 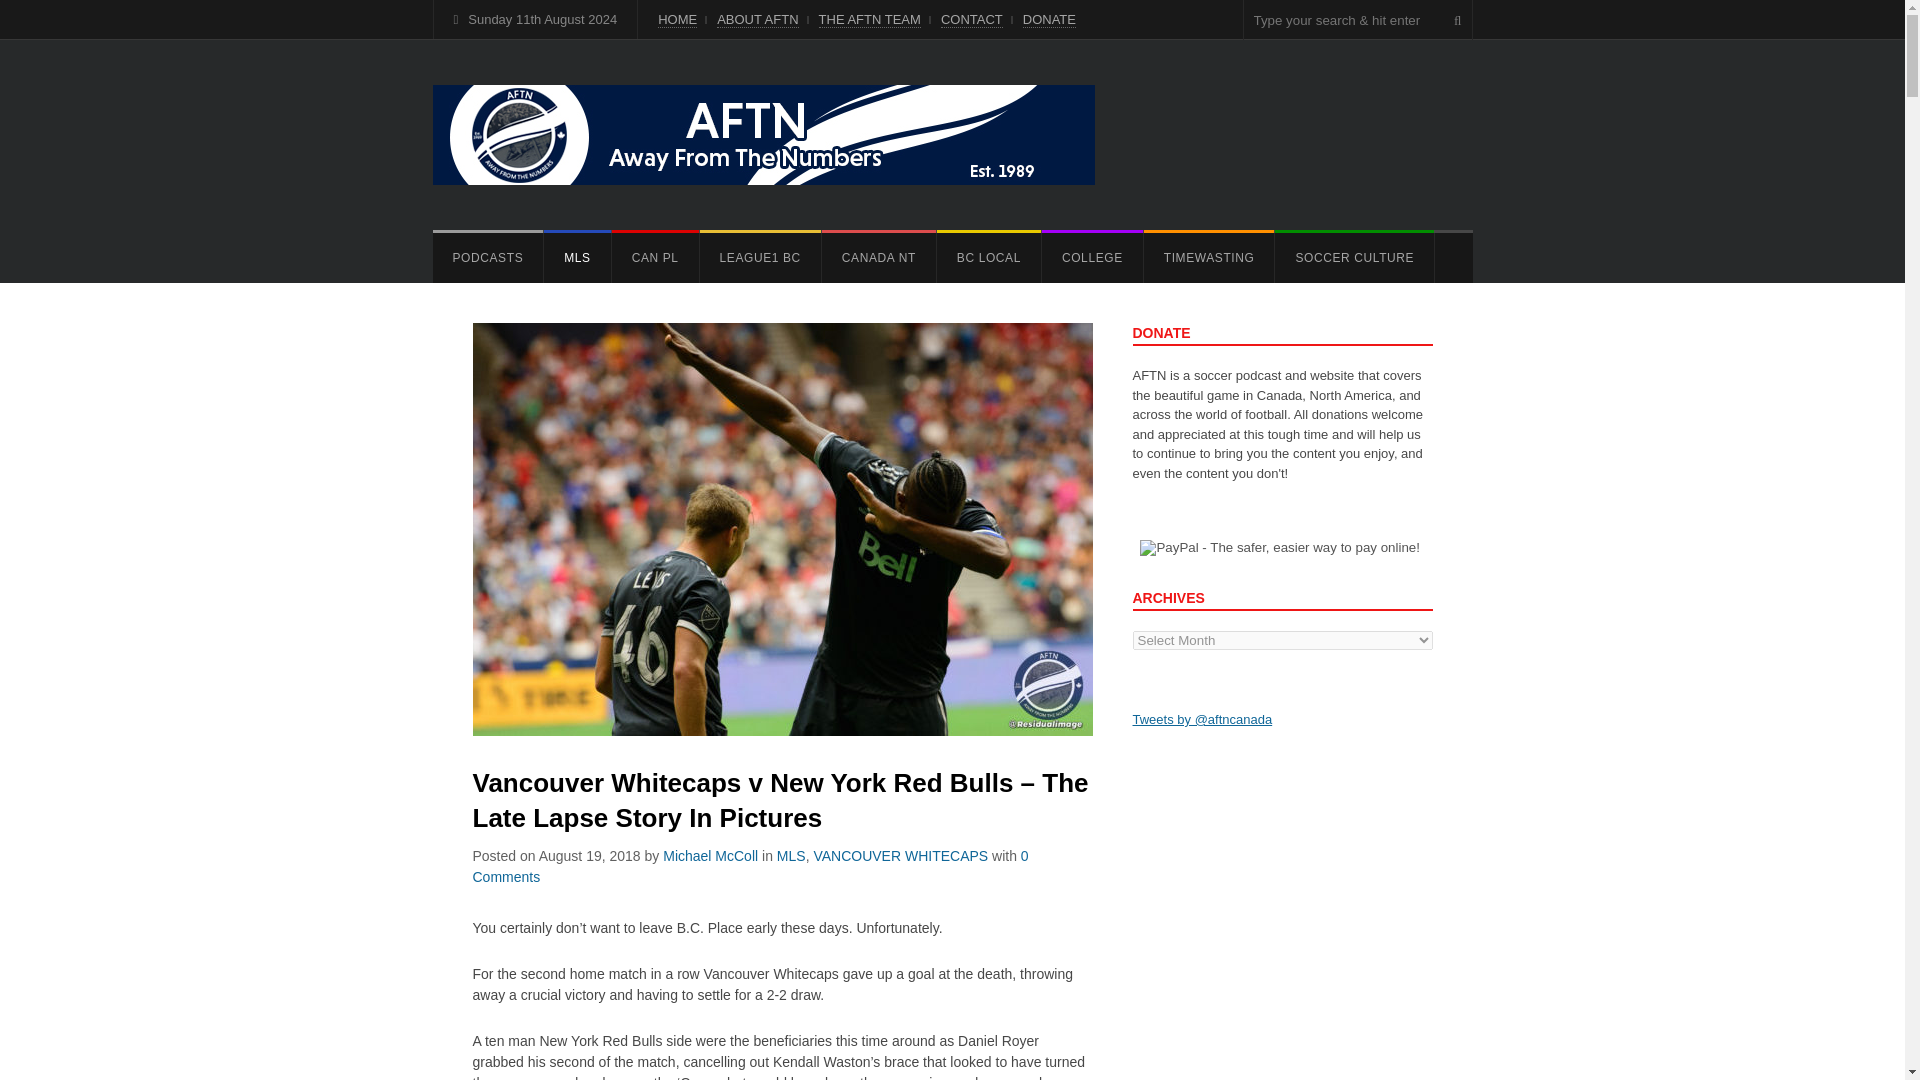 I want to click on THE AFTN TEAM, so click(x=870, y=20).